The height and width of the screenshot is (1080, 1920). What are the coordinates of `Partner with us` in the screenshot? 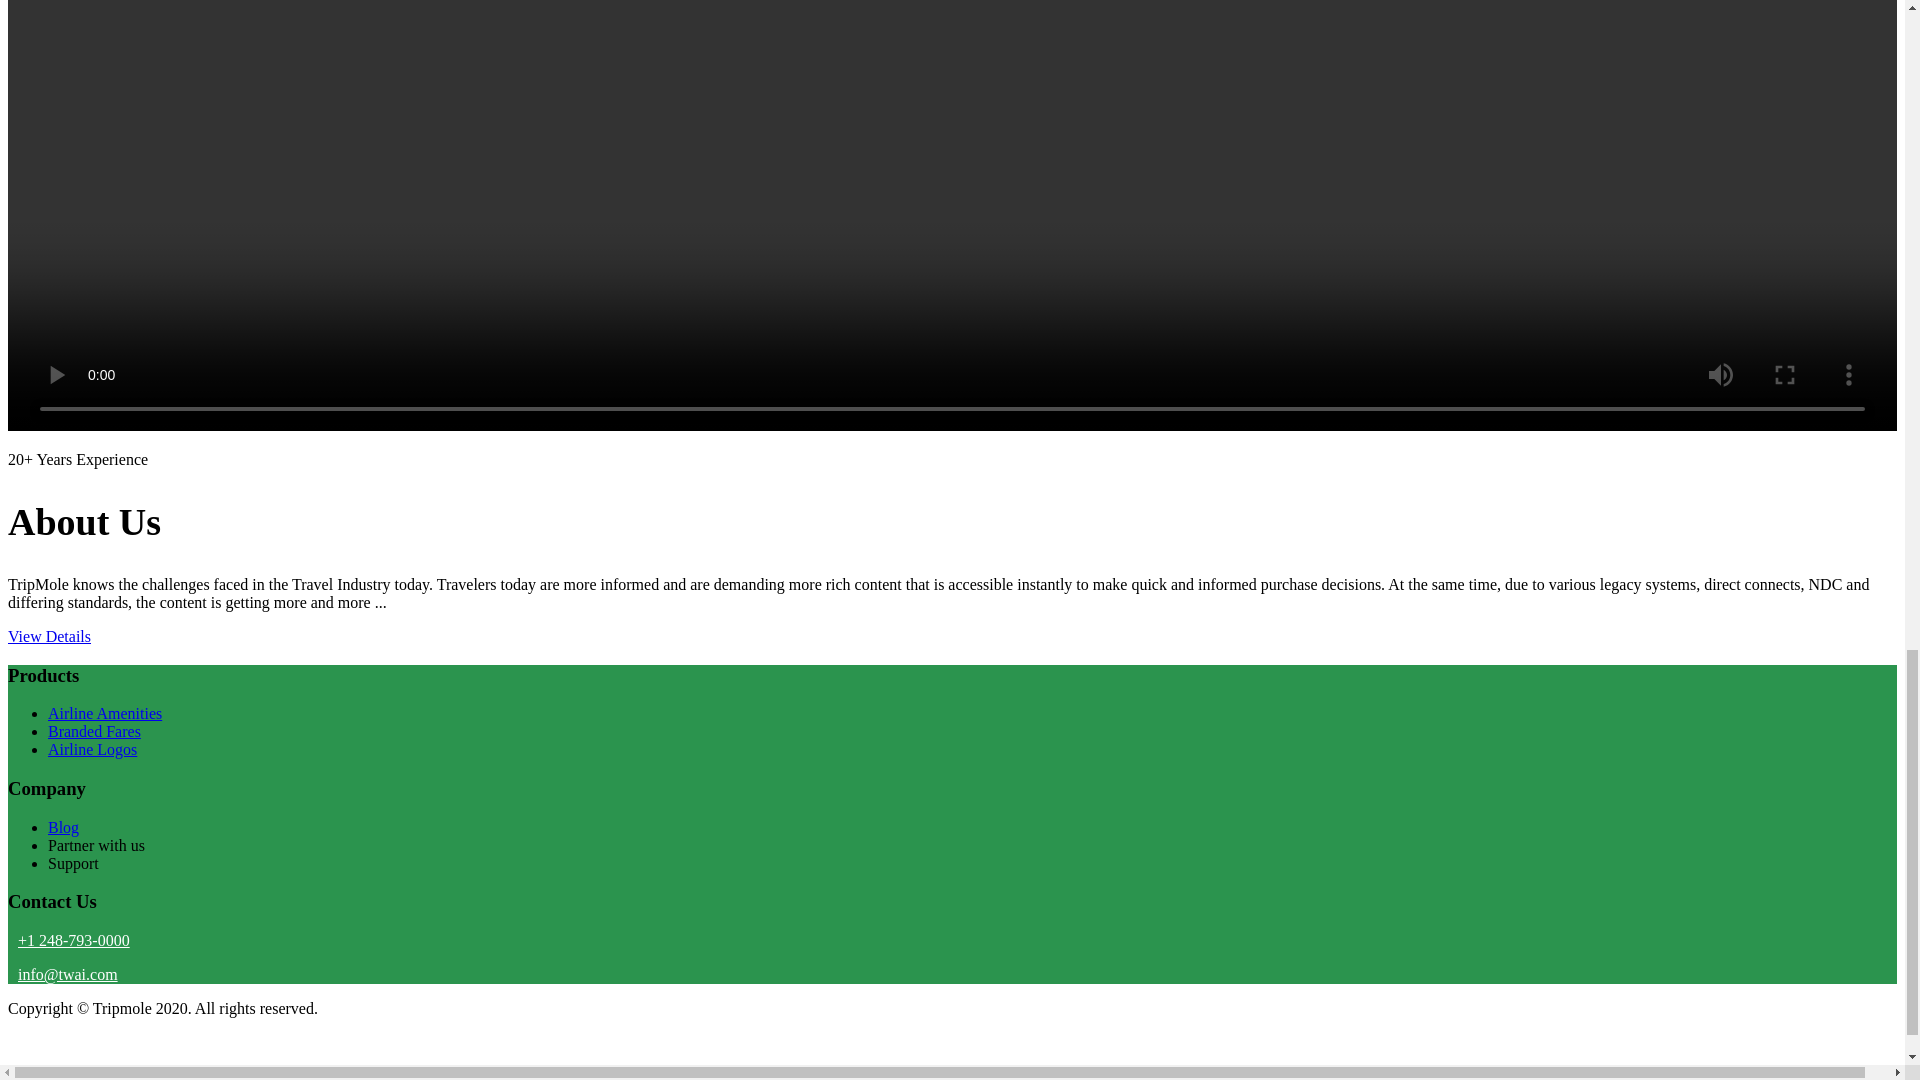 It's located at (96, 846).